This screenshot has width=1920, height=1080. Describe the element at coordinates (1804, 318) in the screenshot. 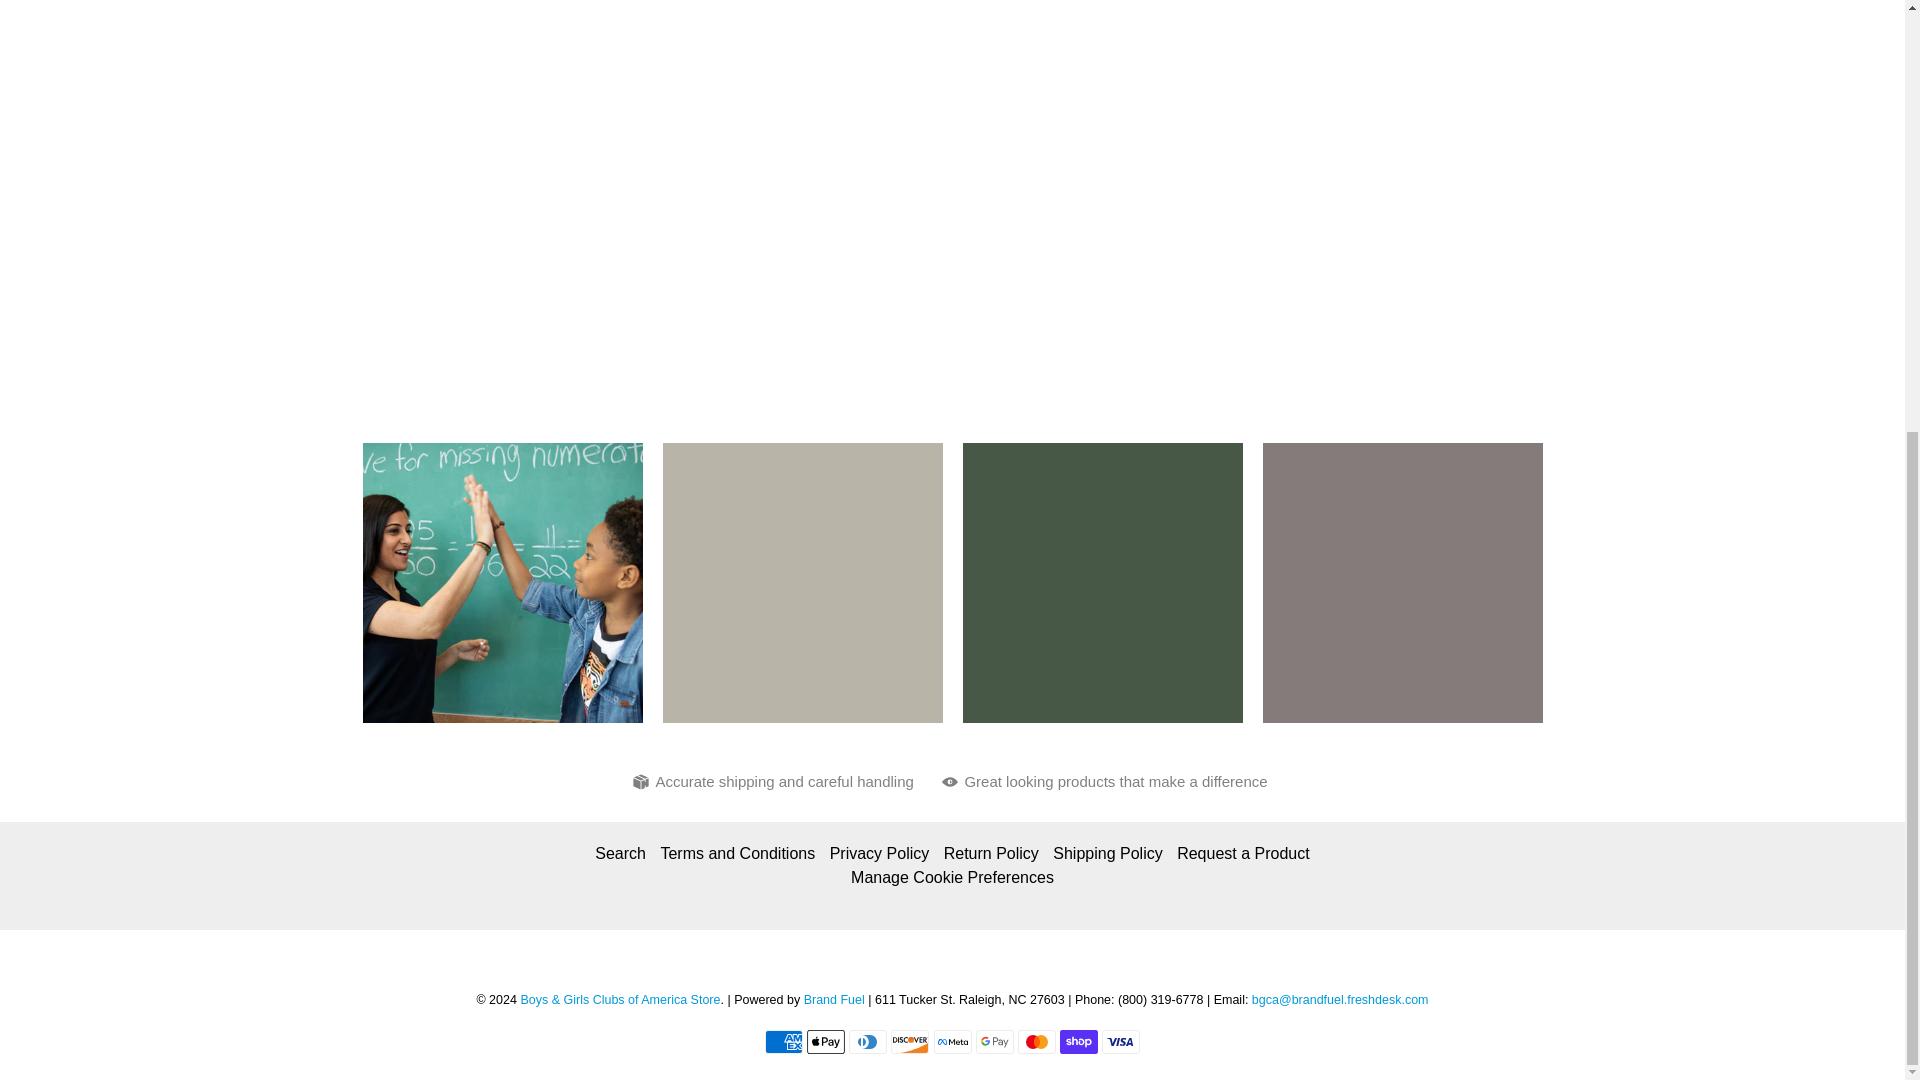

I see `Help widget launcher` at that location.